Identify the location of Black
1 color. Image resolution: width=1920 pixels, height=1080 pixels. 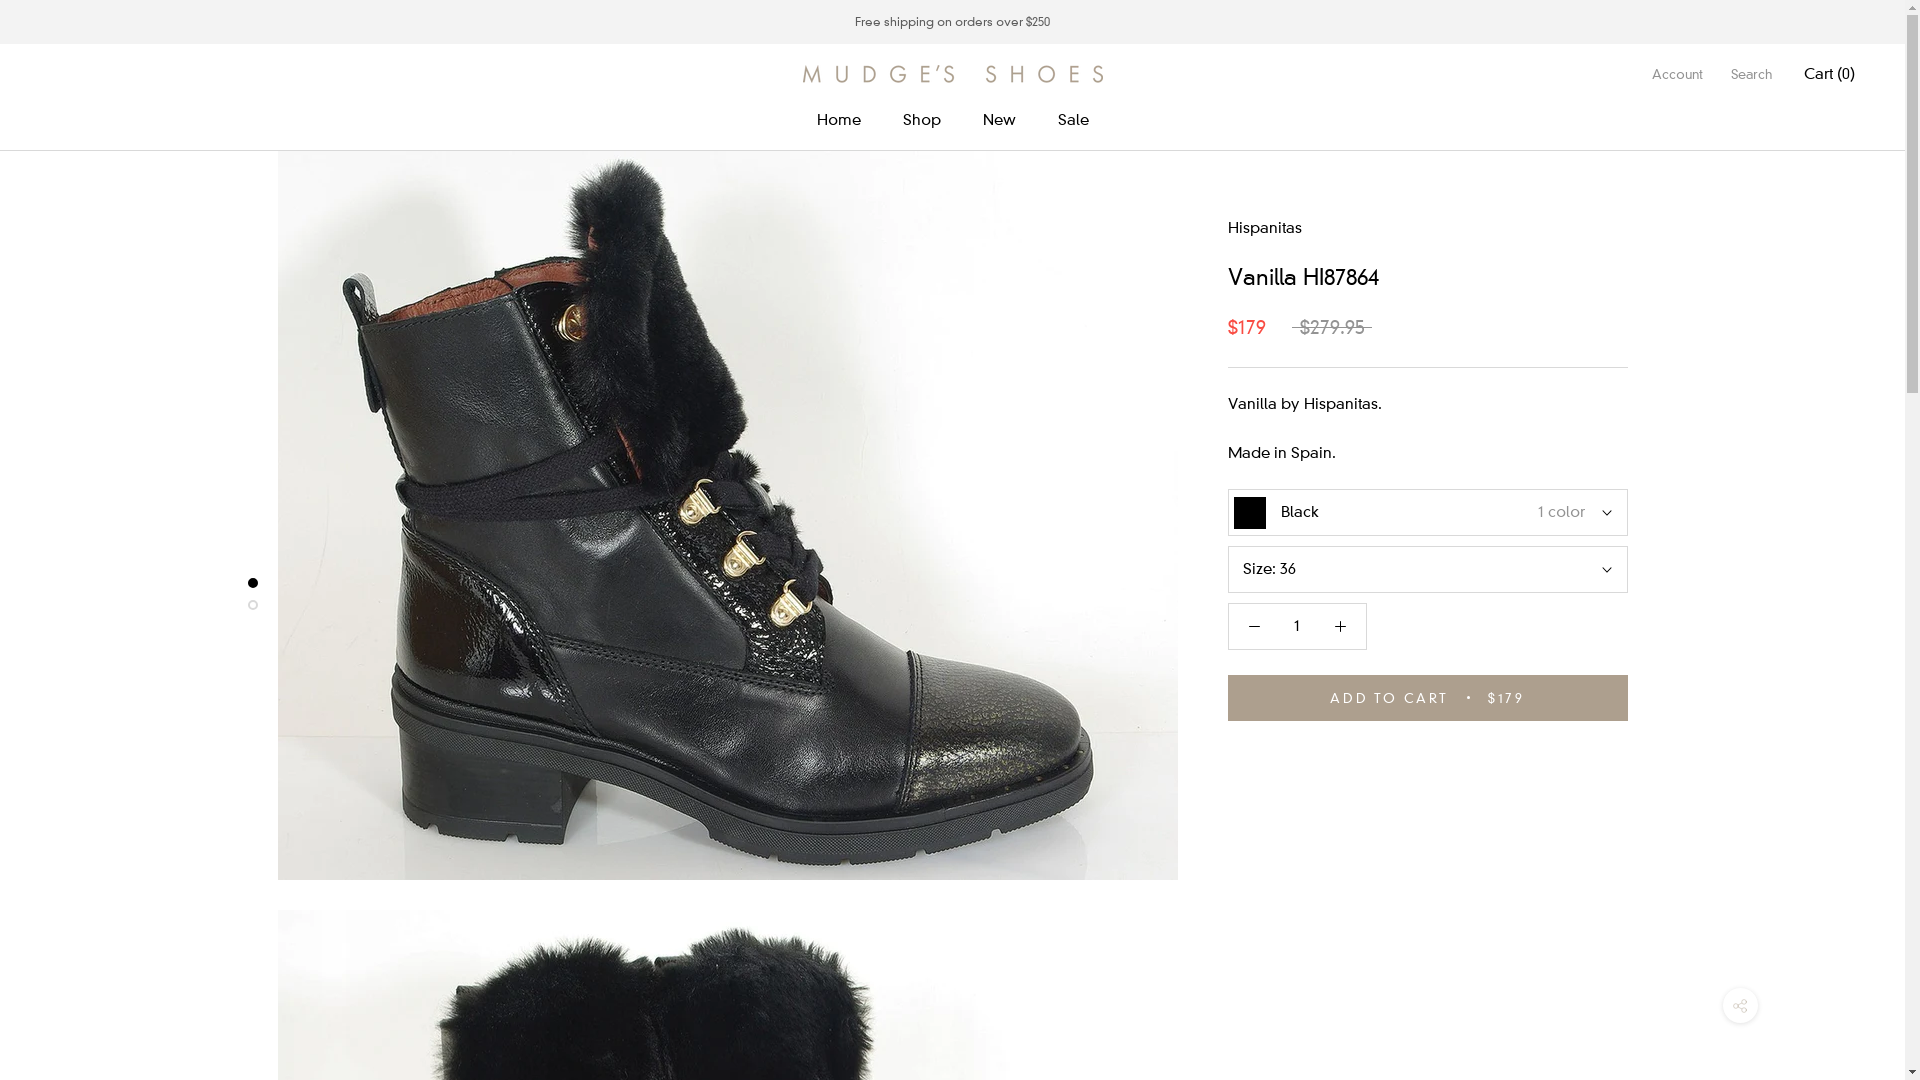
(1428, 512).